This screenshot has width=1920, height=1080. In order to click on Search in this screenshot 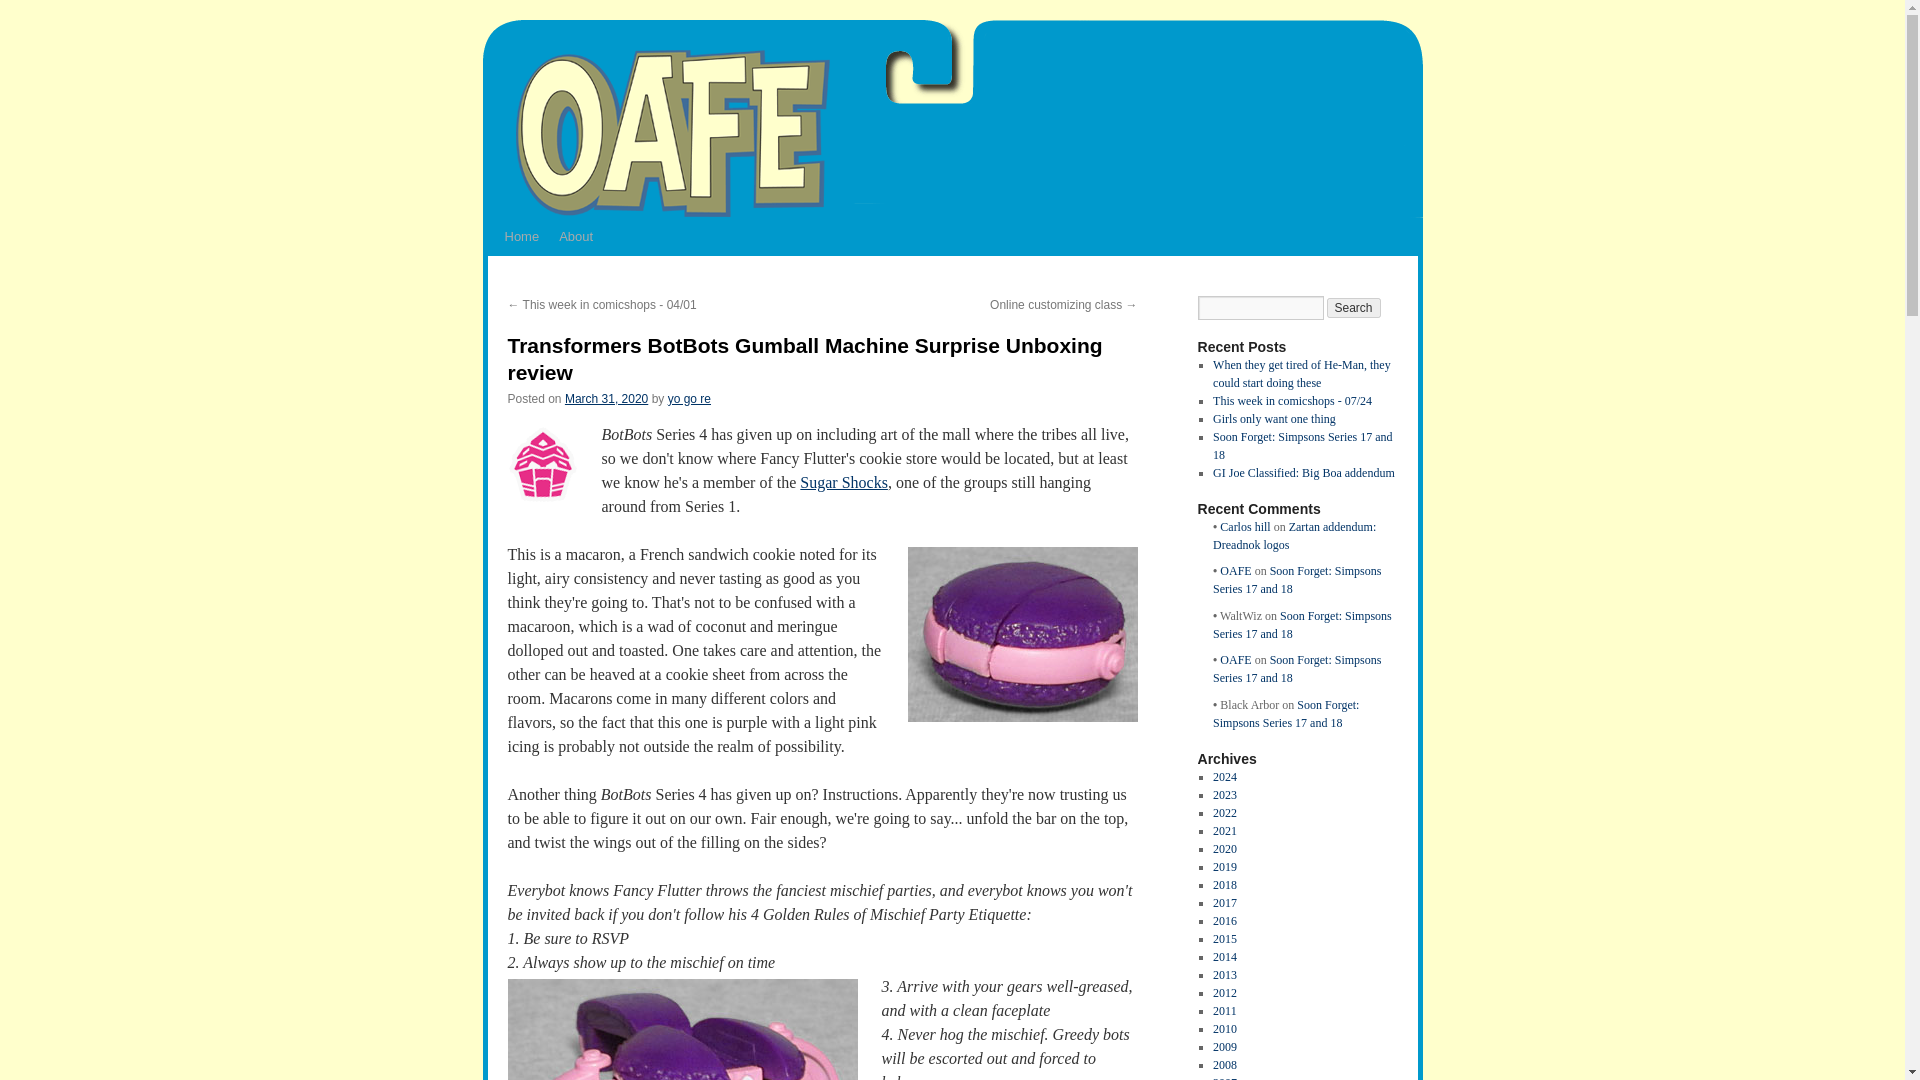, I will do `click(1353, 308)`.